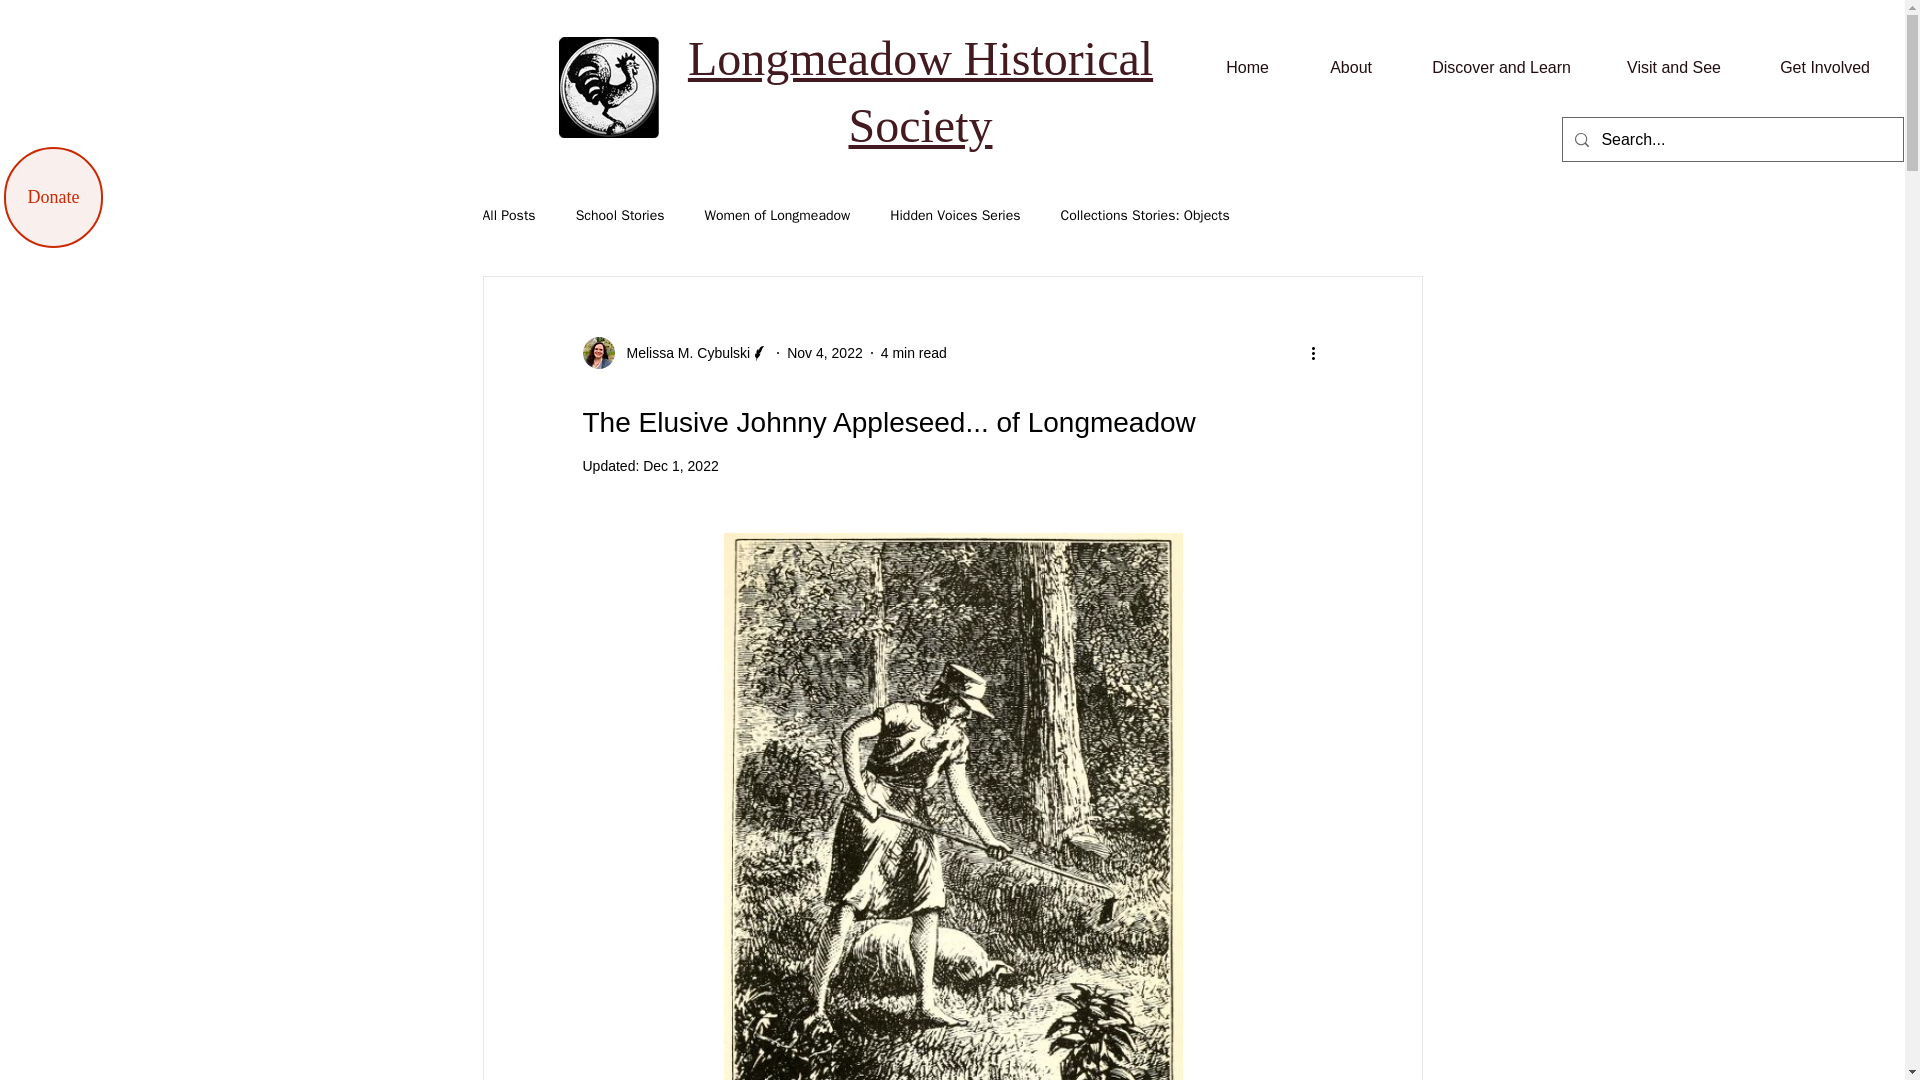  Describe the element at coordinates (1232, 68) in the screenshot. I see `Home` at that location.